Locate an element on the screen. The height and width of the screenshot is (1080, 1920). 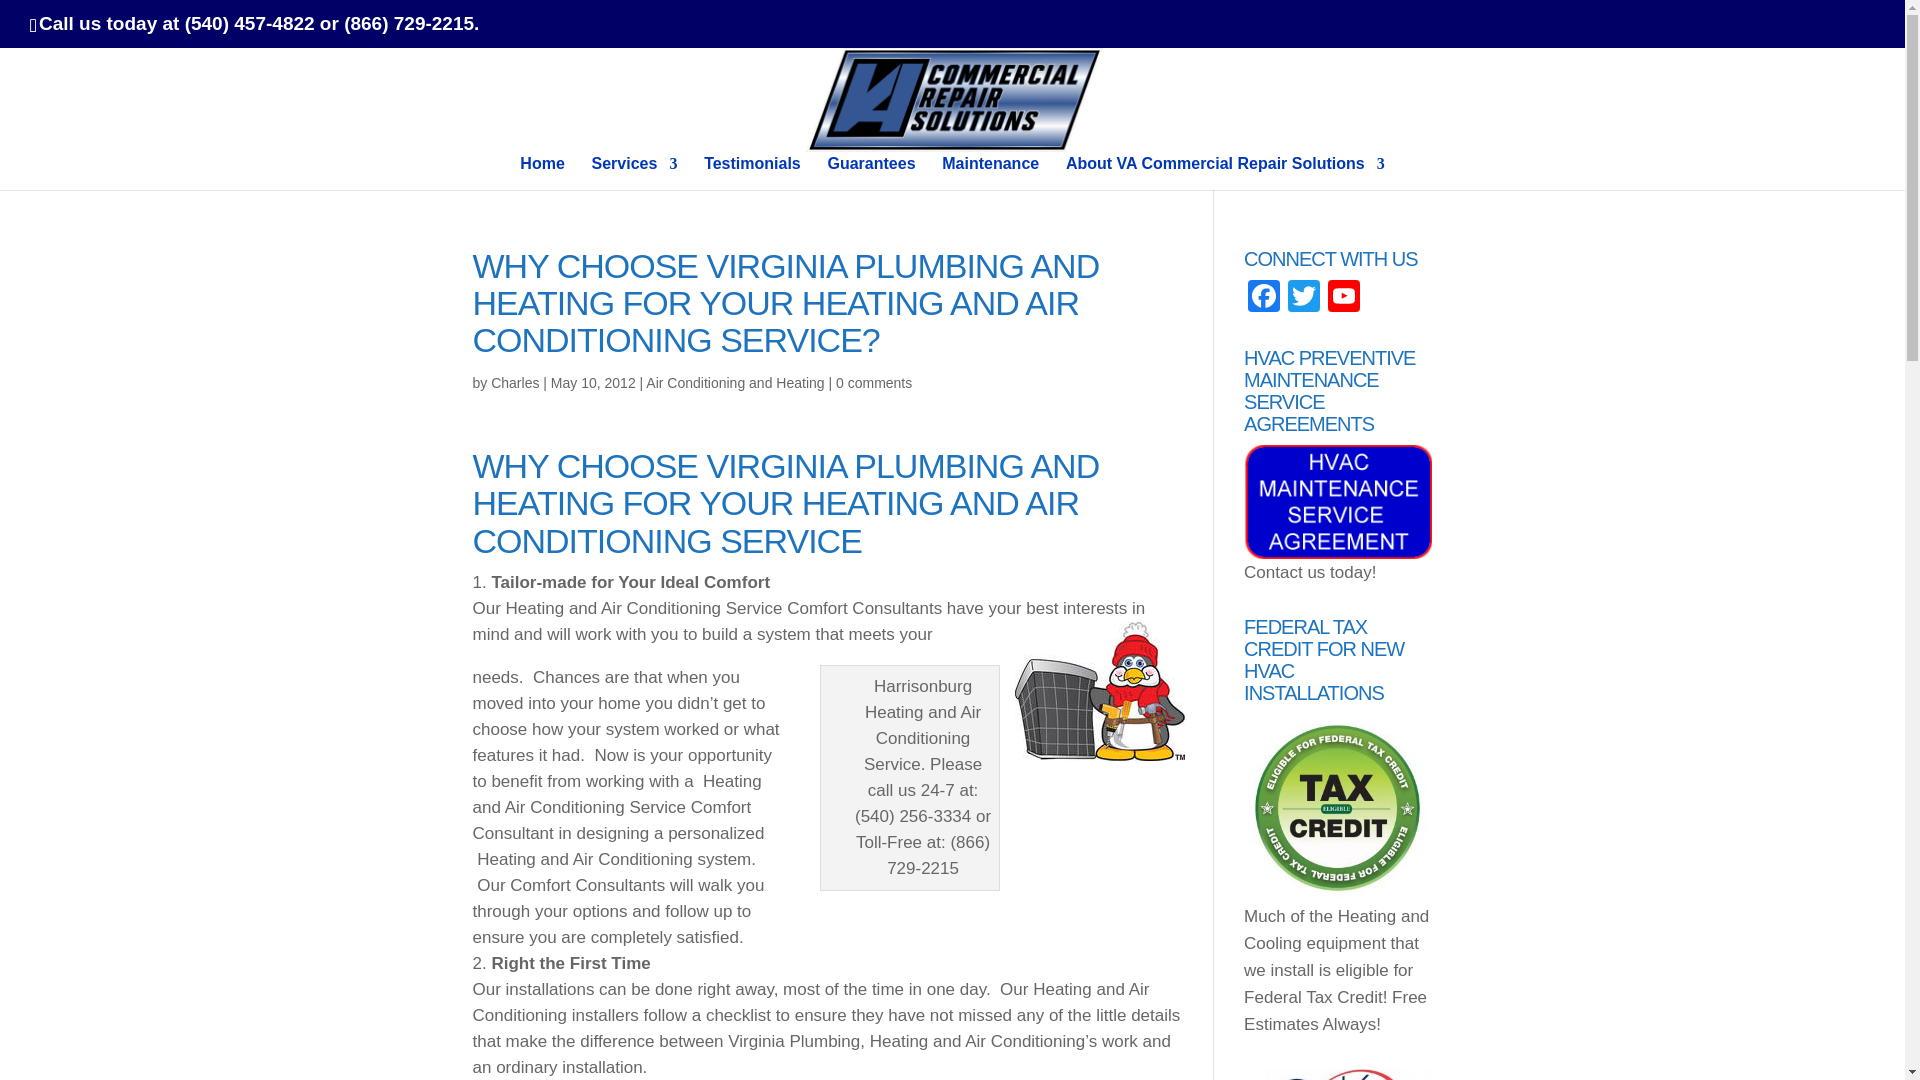
Services is located at coordinates (634, 172).